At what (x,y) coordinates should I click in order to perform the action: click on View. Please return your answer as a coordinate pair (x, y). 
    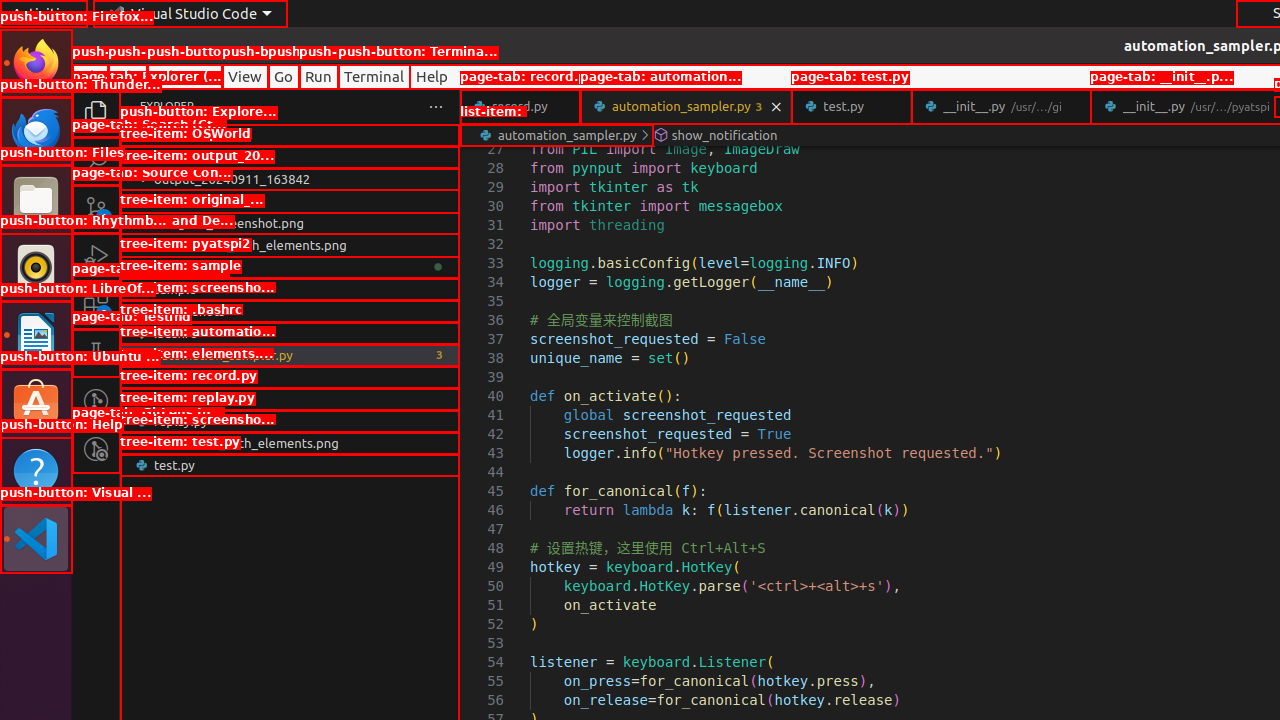
    Looking at the image, I should click on (245, 76).